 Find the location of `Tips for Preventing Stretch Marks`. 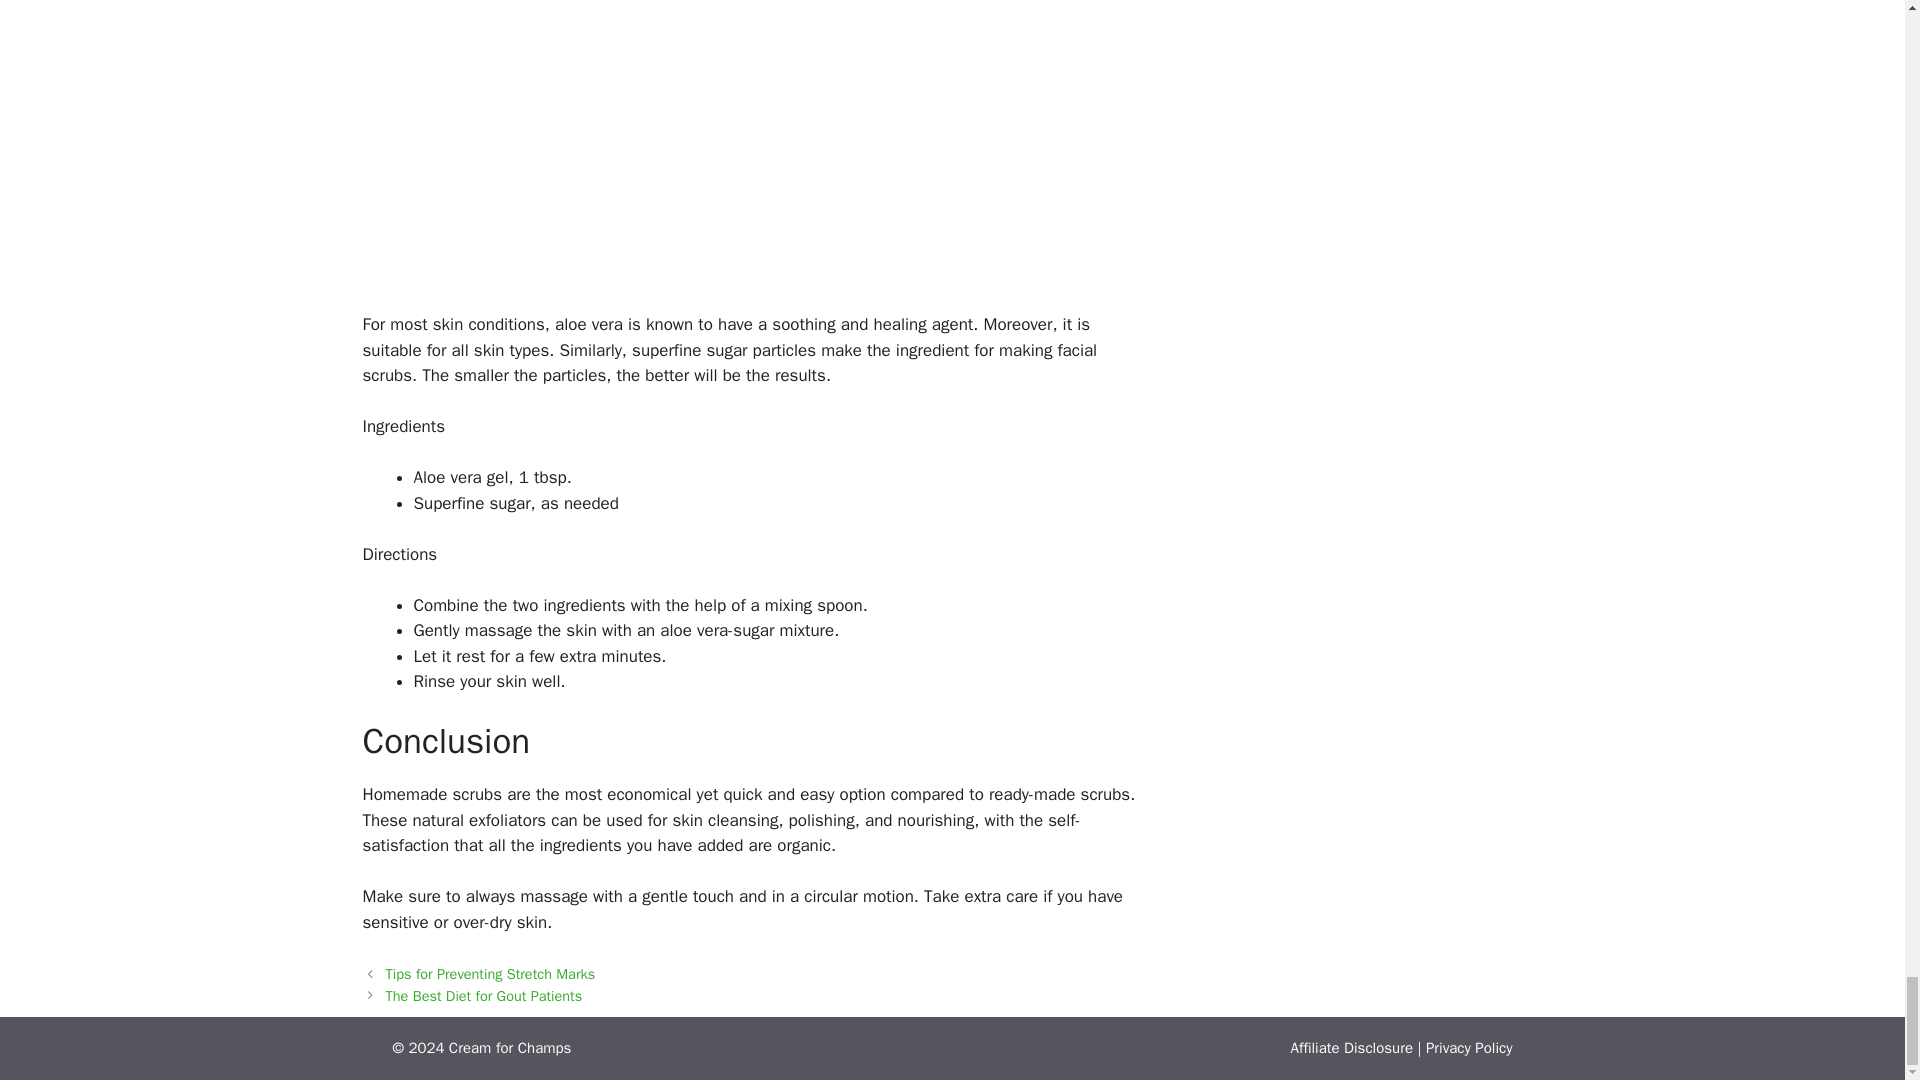

Tips for Preventing Stretch Marks is located at coordinates (490, 974).